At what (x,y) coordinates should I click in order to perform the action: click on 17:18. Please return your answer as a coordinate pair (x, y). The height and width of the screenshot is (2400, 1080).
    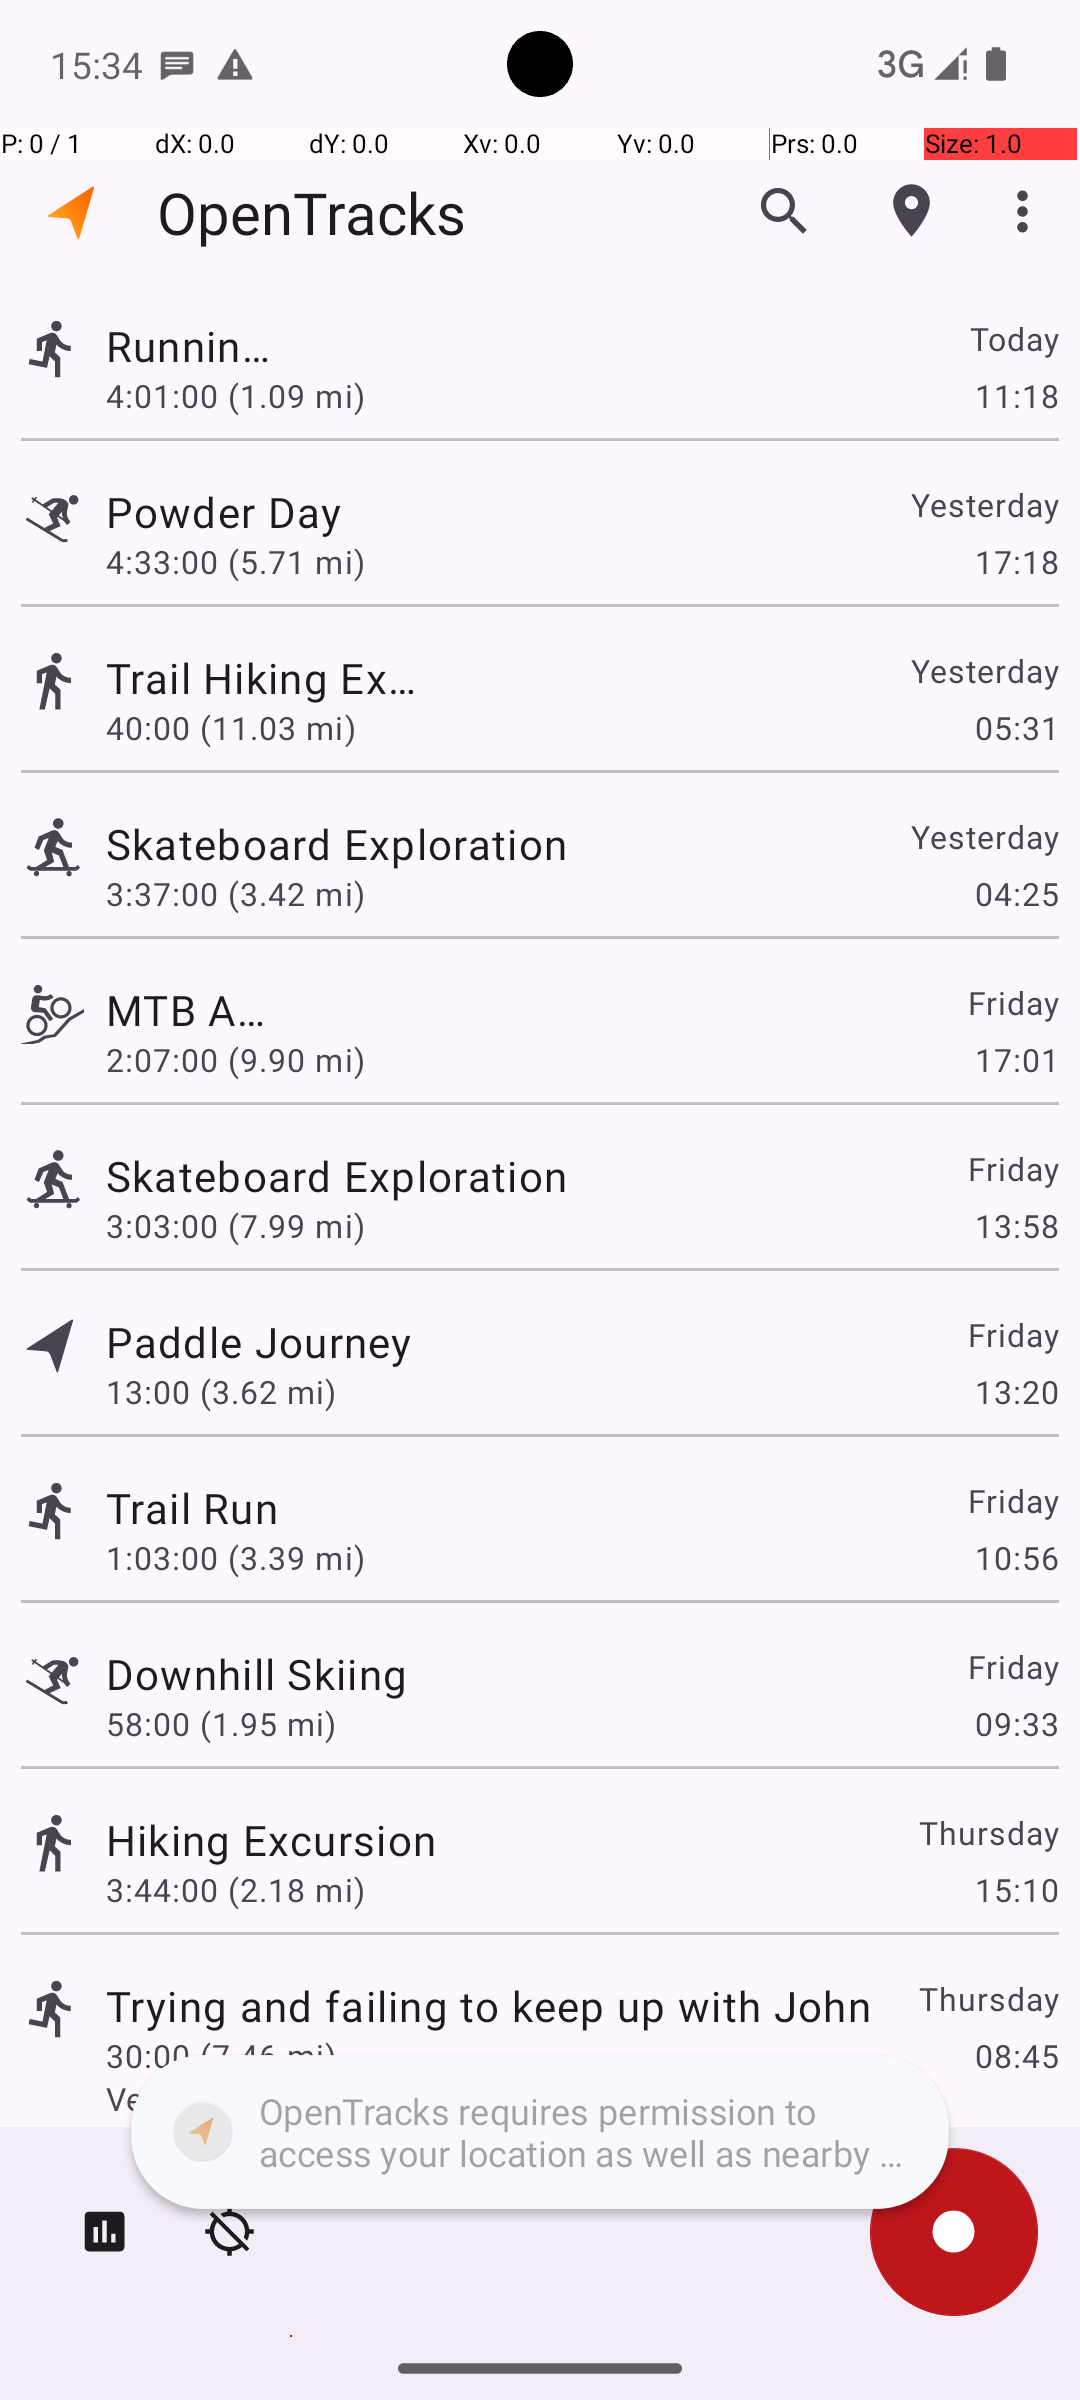
    Looking at the image, I should click on (1016, 562).